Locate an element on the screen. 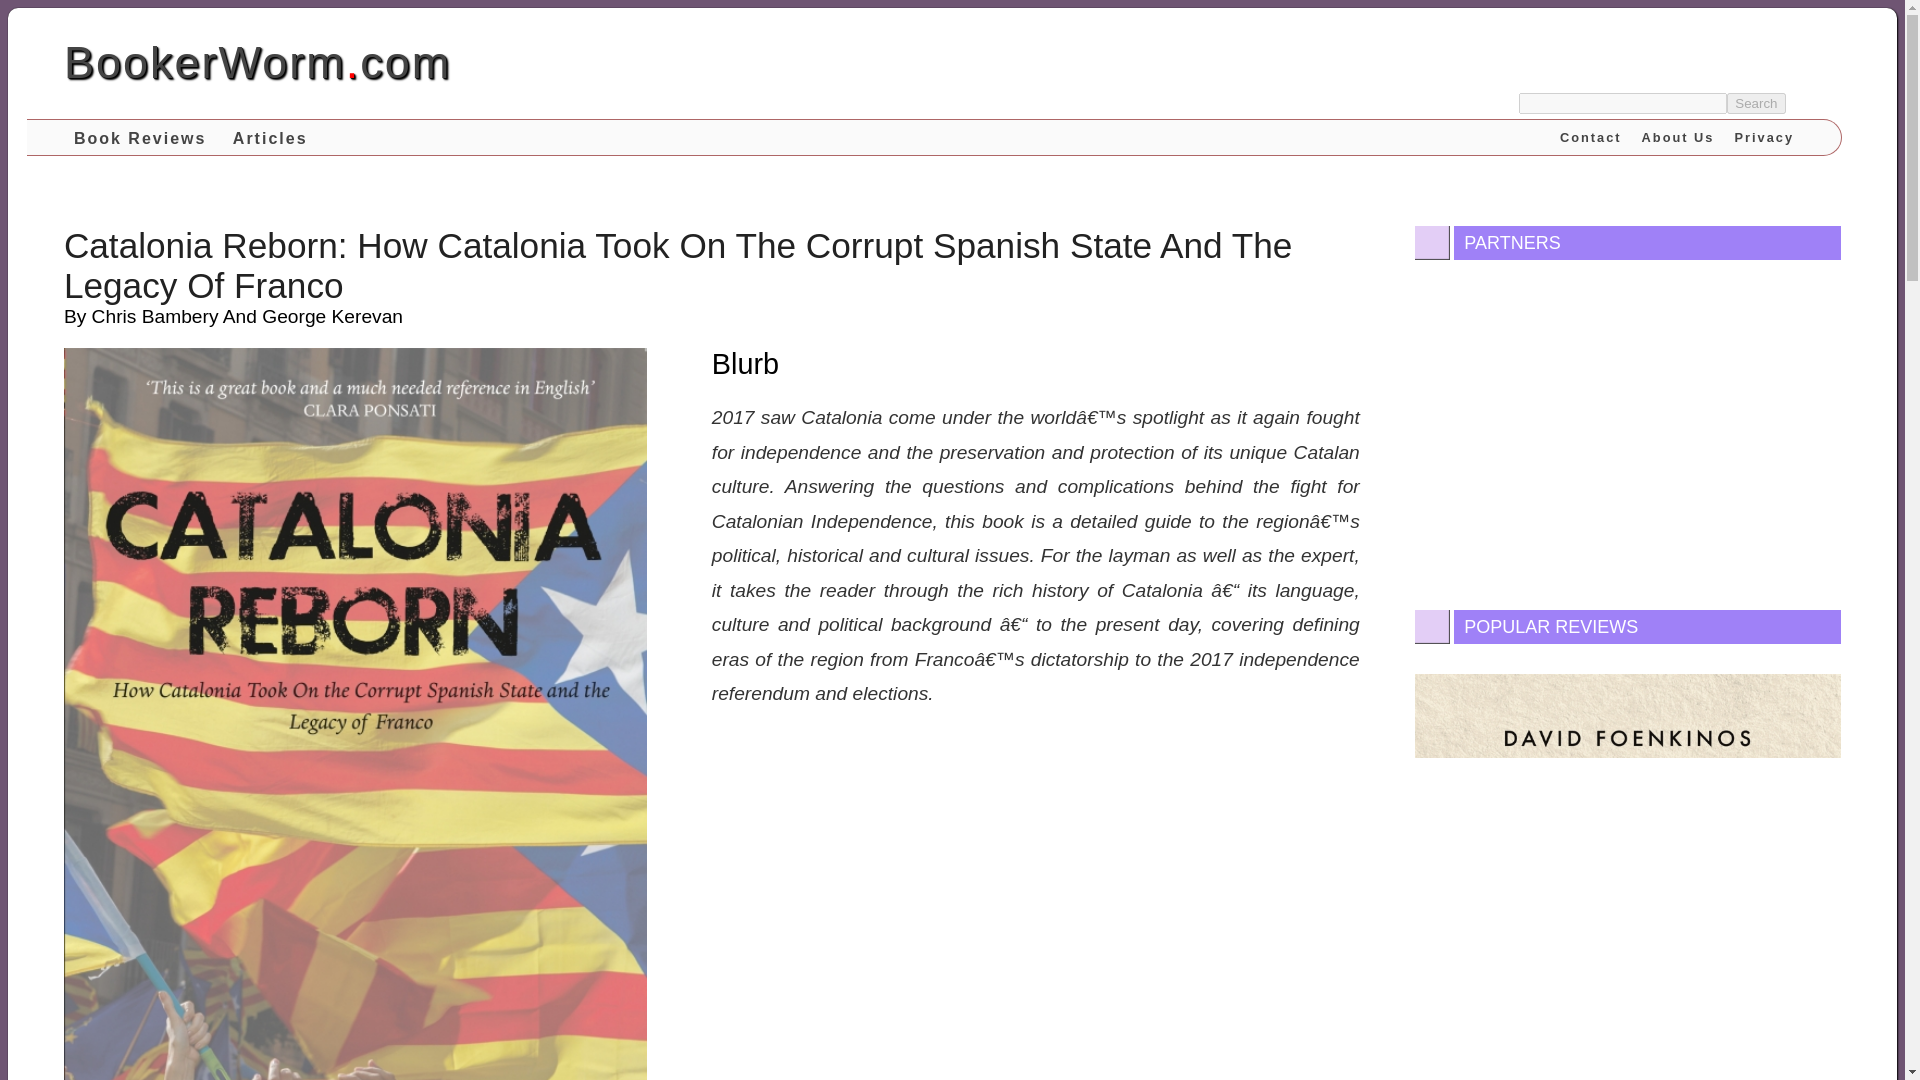  About Us is located at coordinates (1678, 136).